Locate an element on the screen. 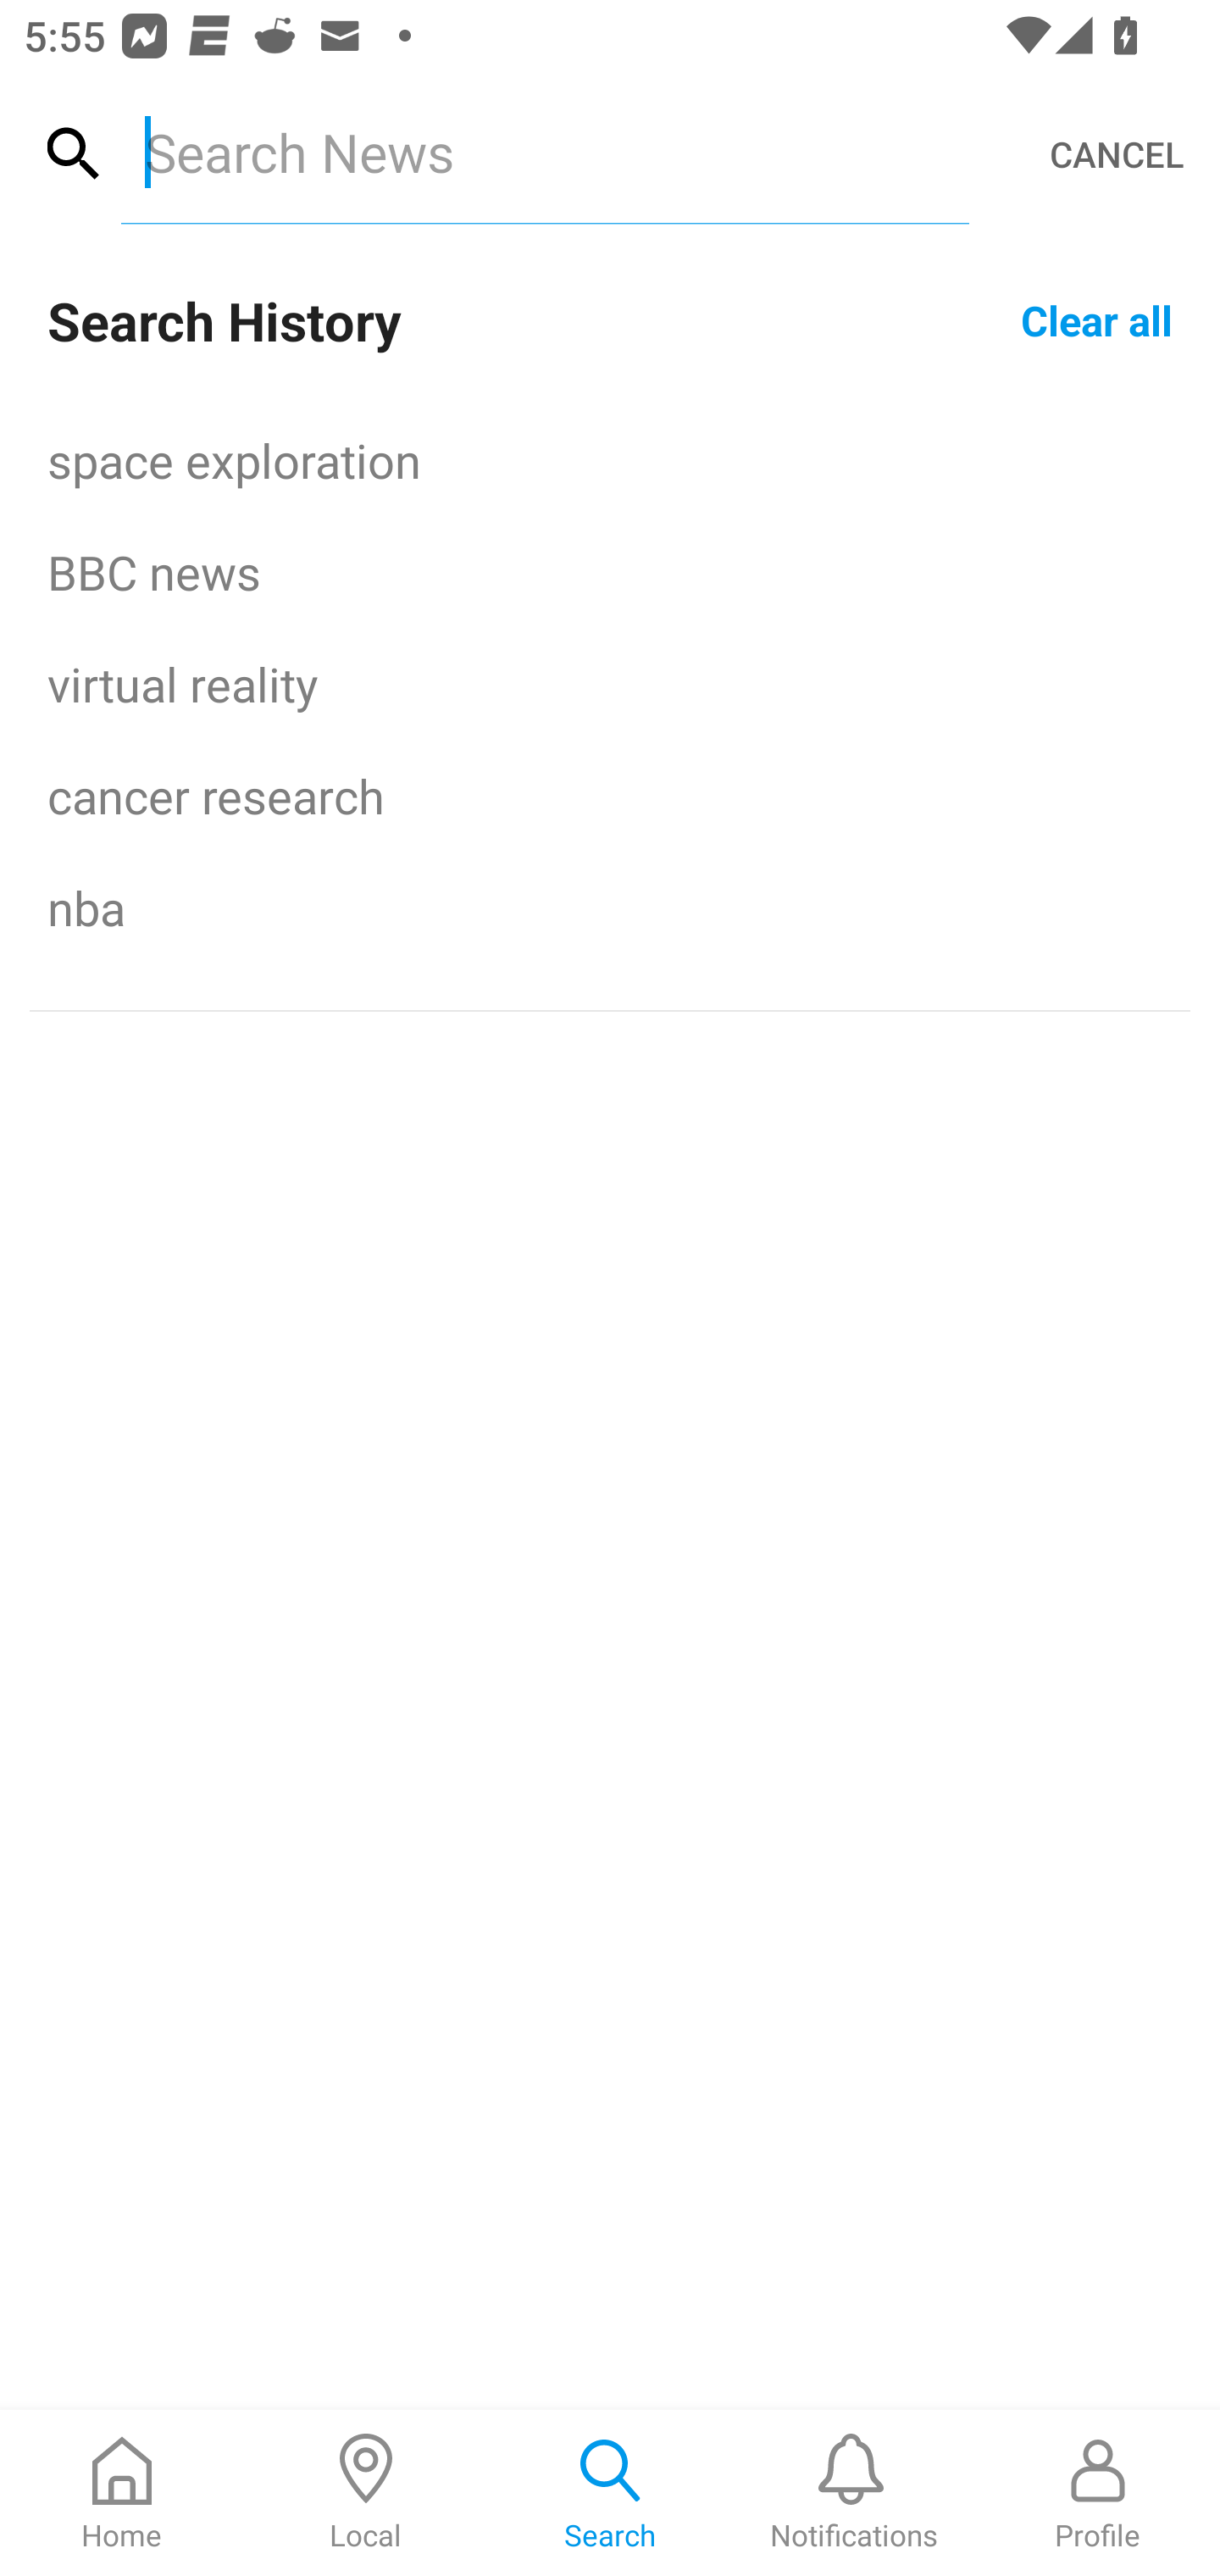  Search News is located at coordinates (544, 152).